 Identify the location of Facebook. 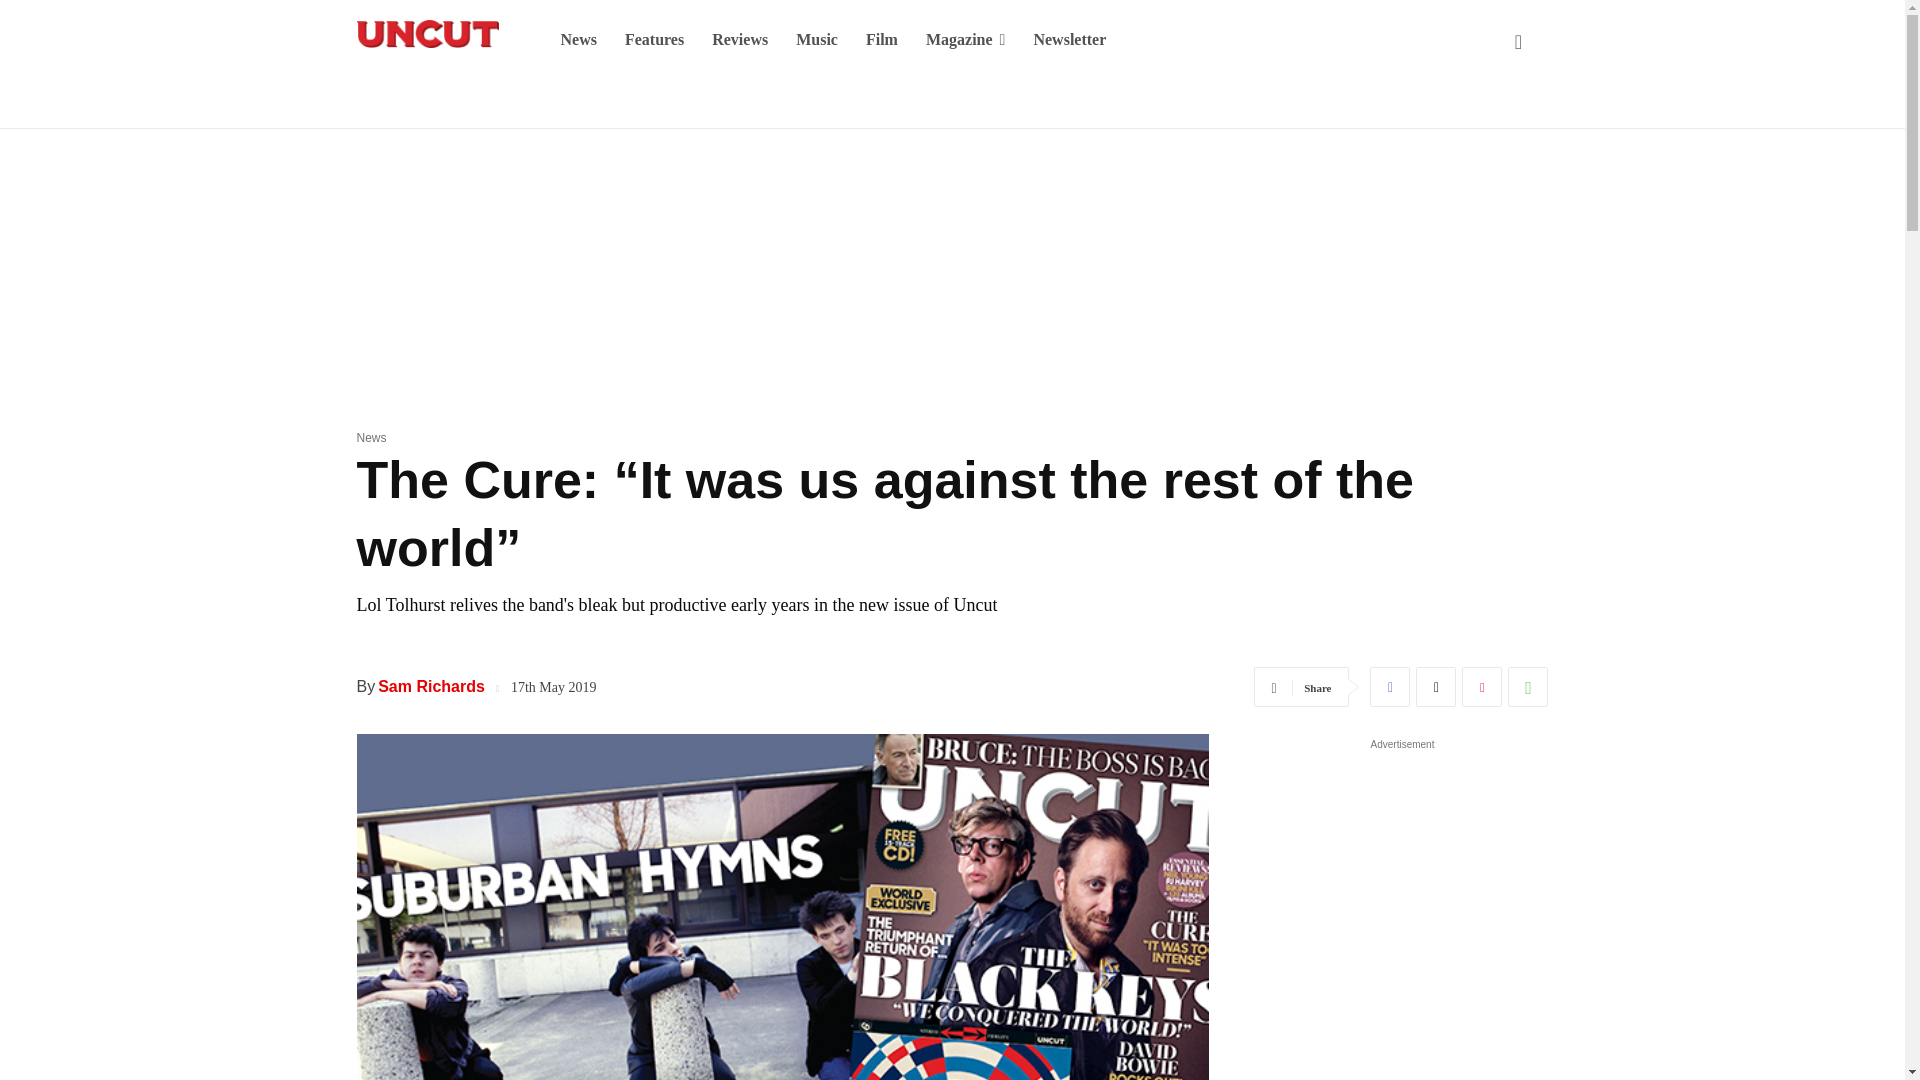
(1390, 687).